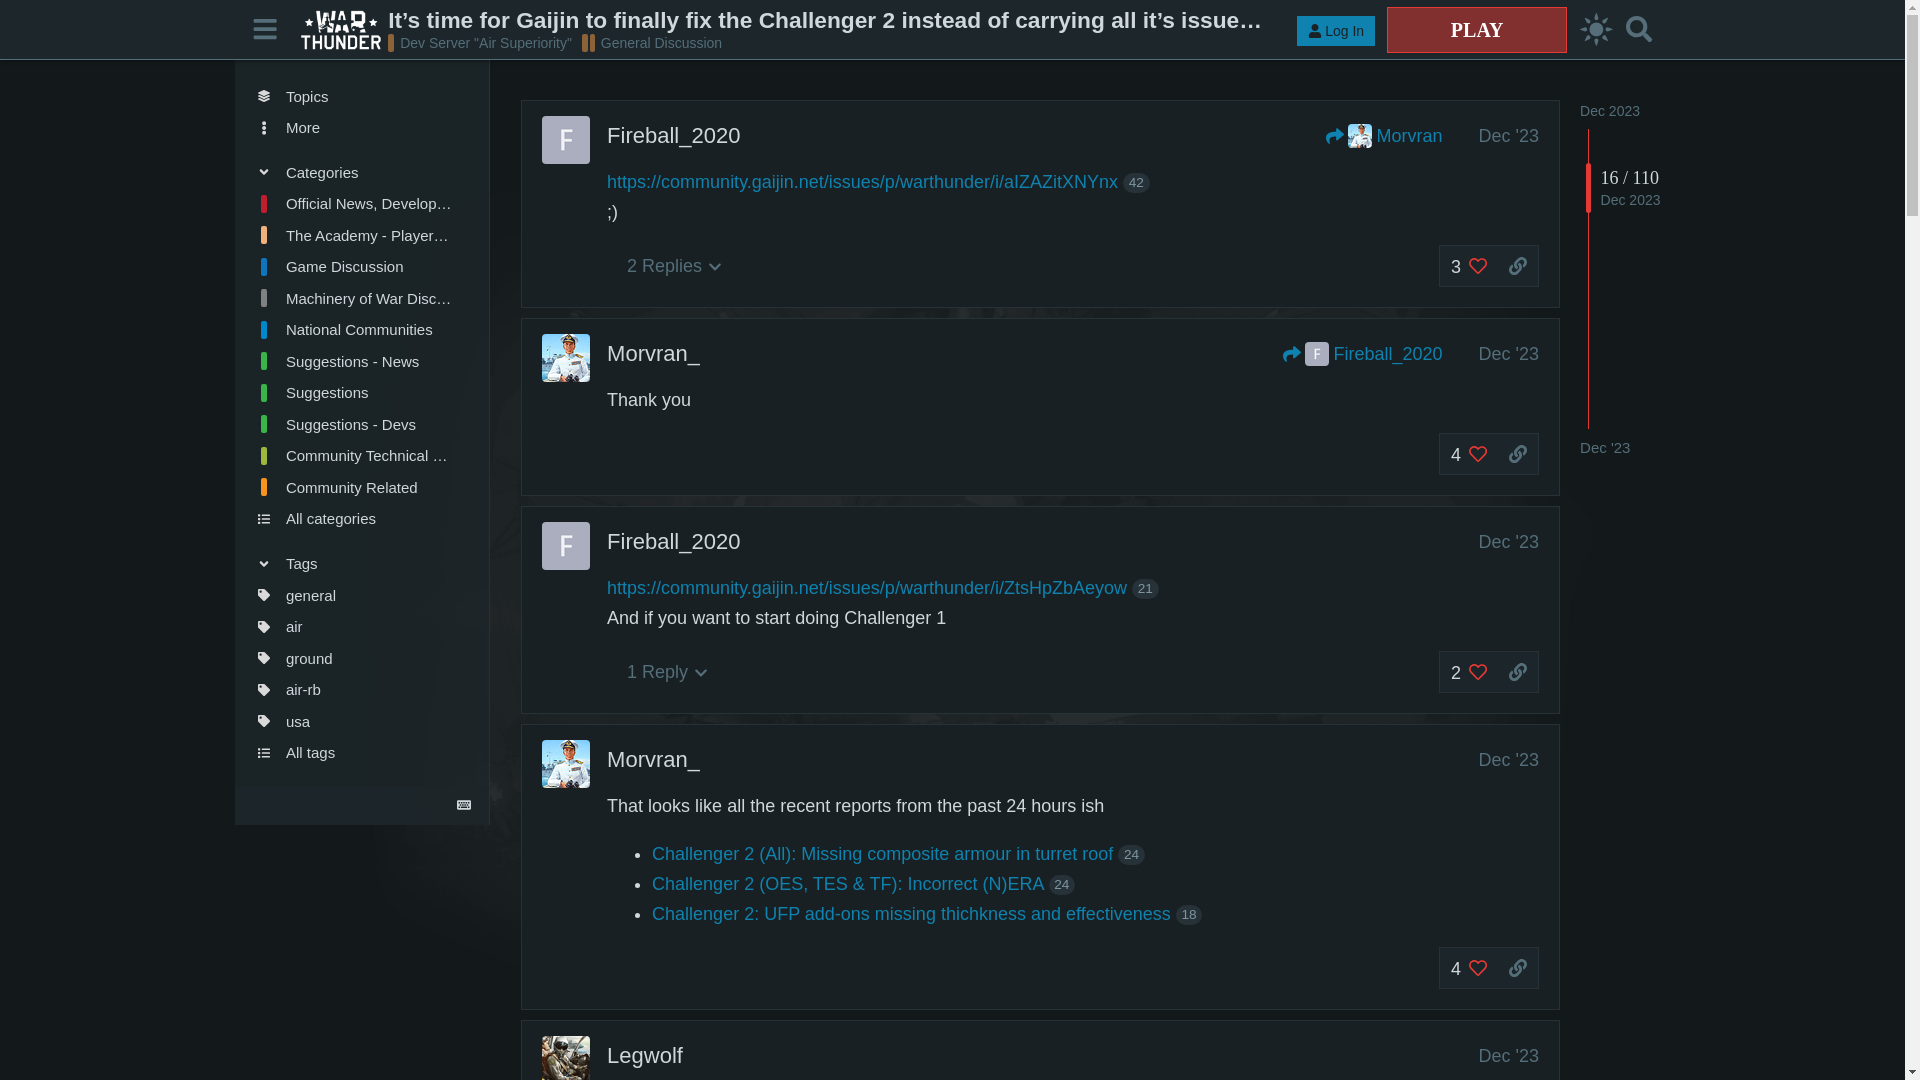 This screenshot has width=1920, height=1080. Describe the element at coordinates (354, 392) in the screenshot. I see `Suggestions` at that location.